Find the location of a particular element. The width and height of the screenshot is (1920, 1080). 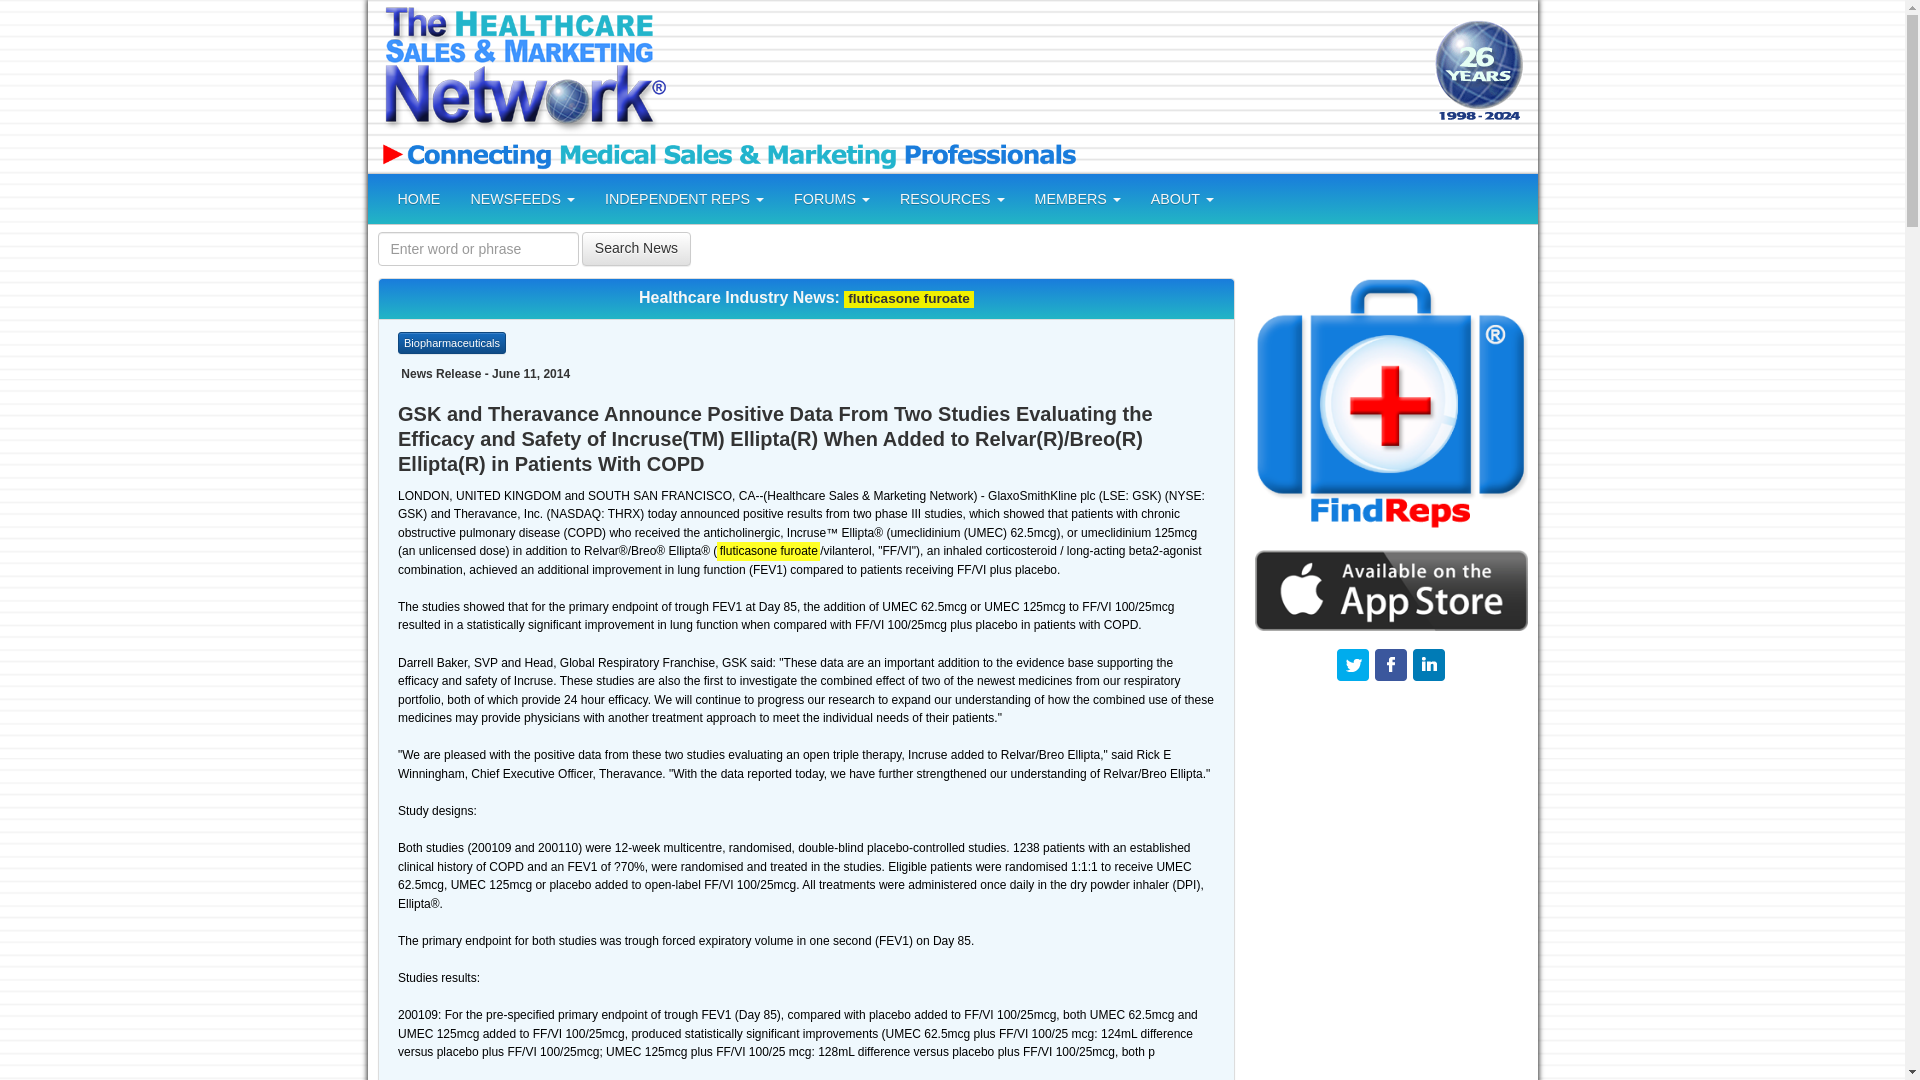

Search News is located at coordinates (636, 248).